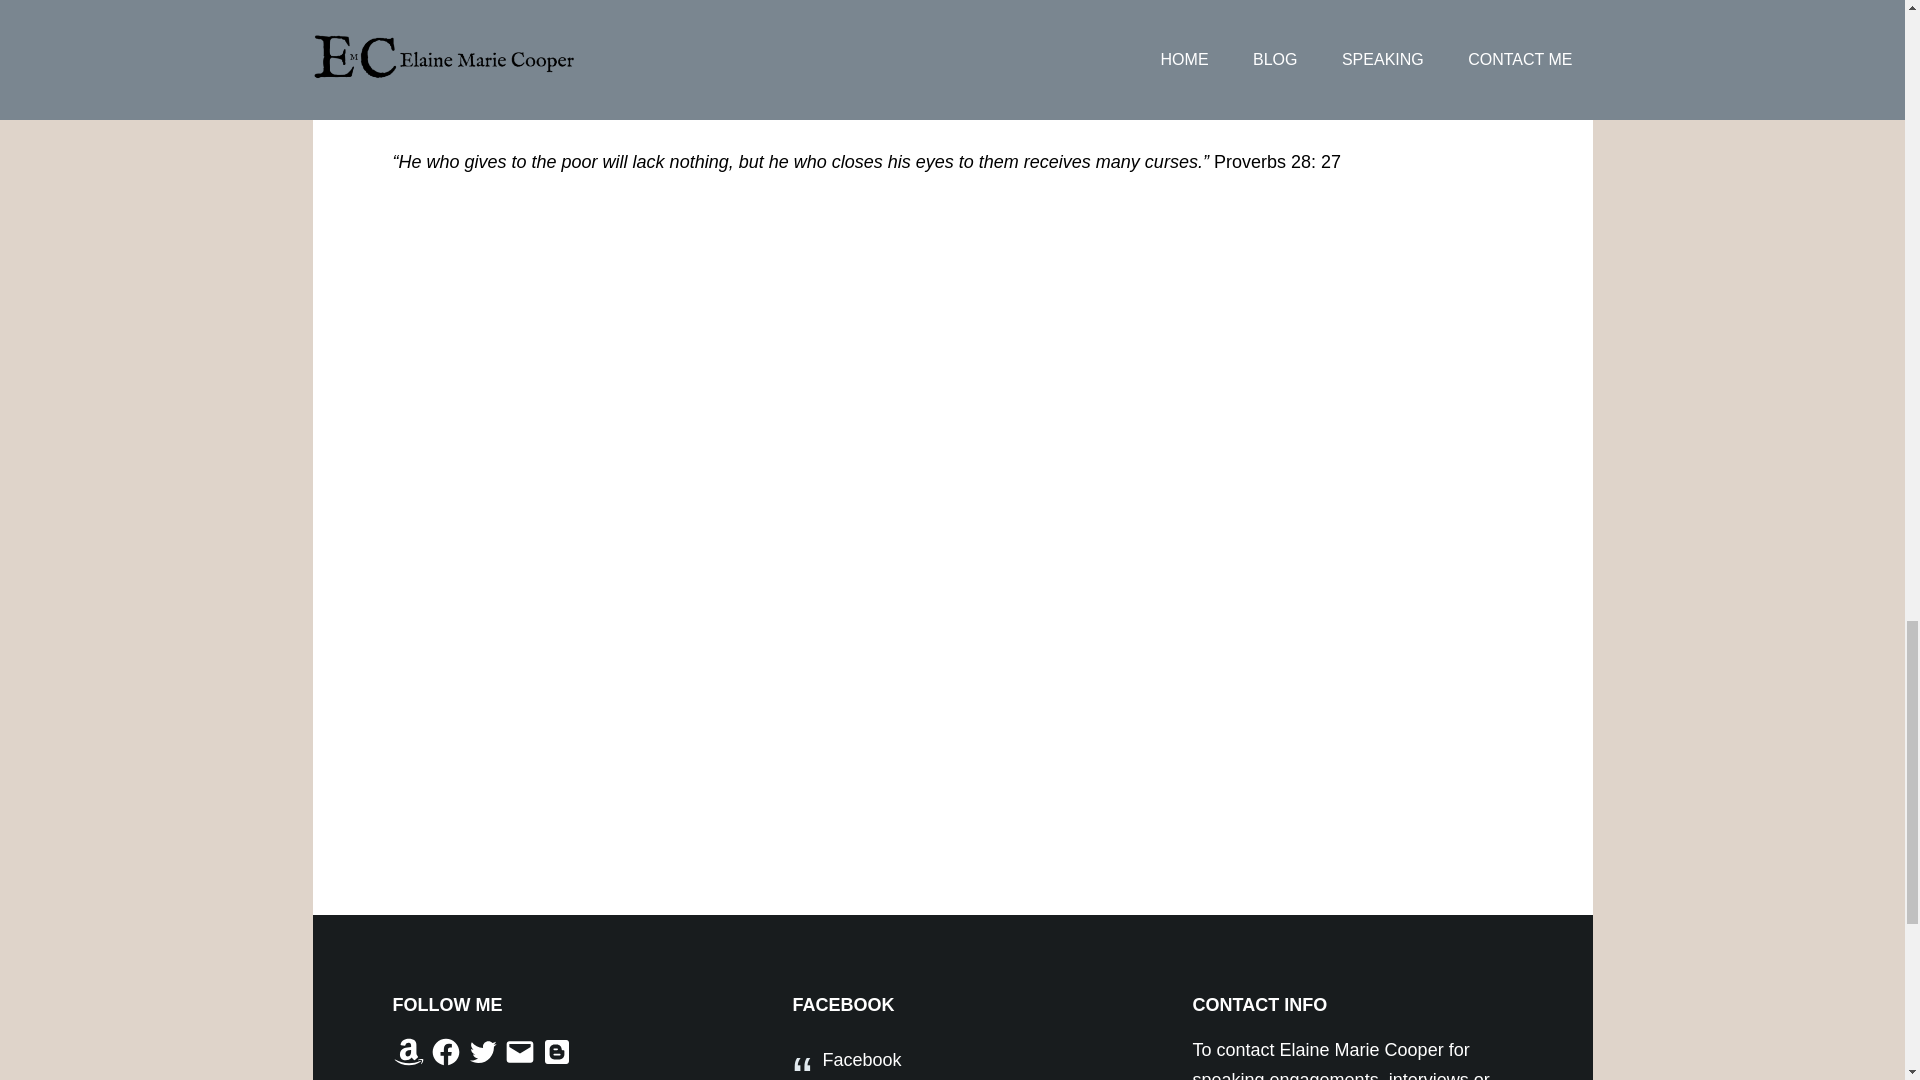 The image size is (1920, 1080). What do you see at coordinates (860, 1060) in the screenshot?
I see `Facebook` at bounding box center [860, 1060].